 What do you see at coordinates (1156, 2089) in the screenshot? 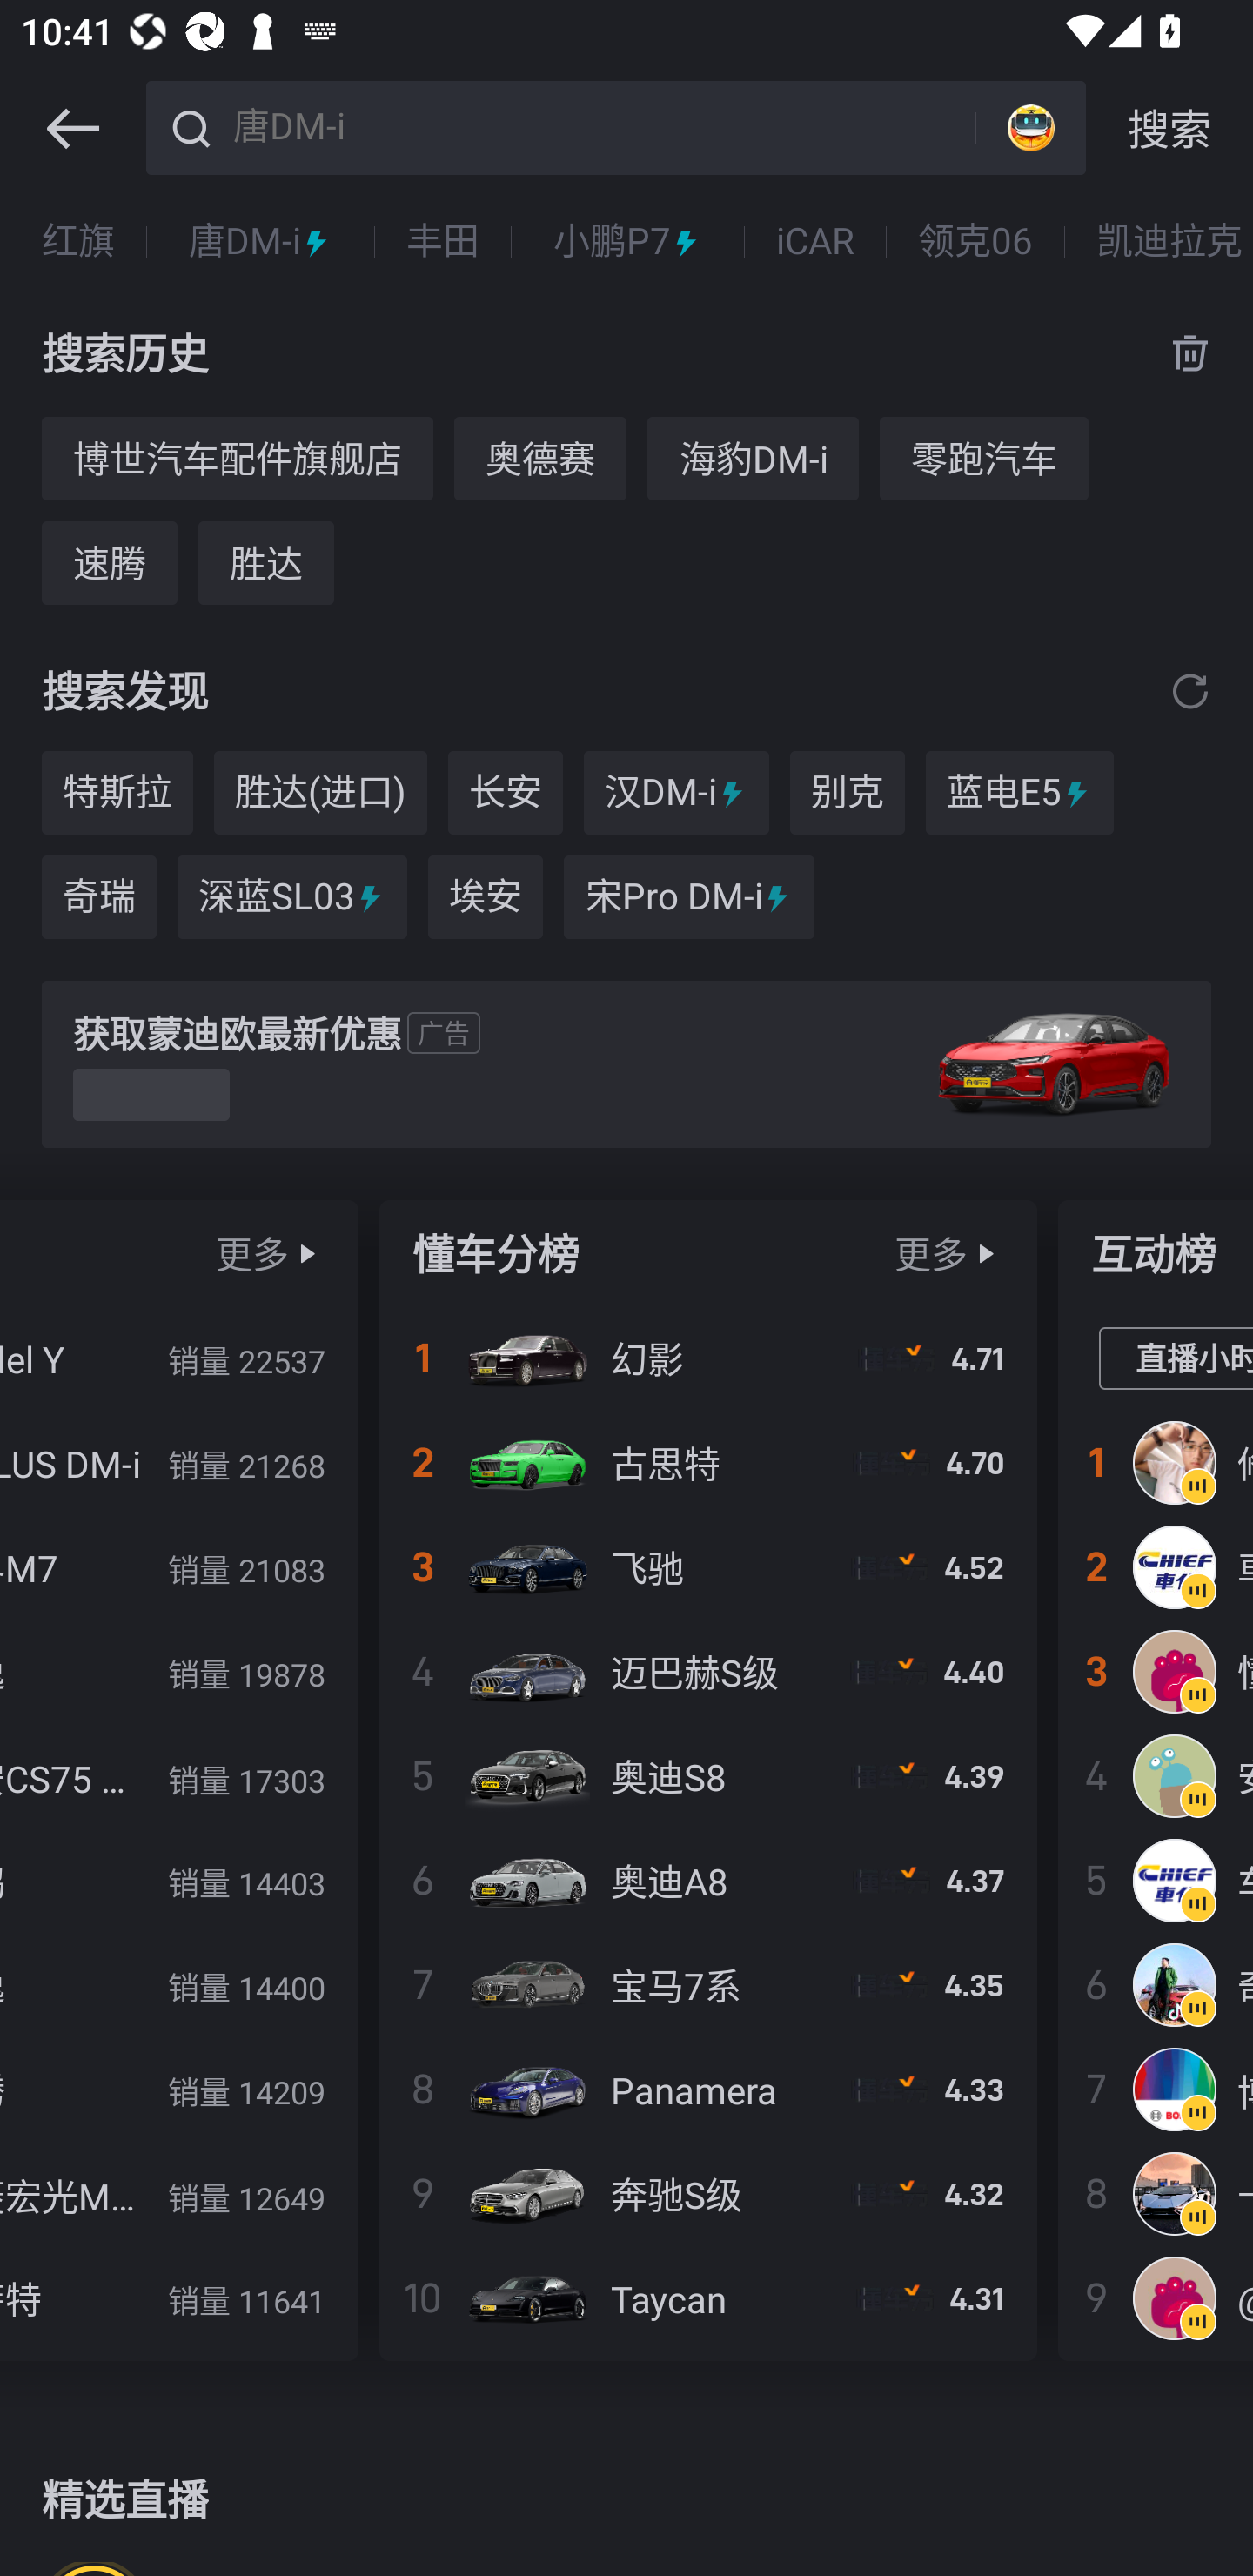
I see `博世汽车配件旗舰店` at bounding box center [1156, 2089].